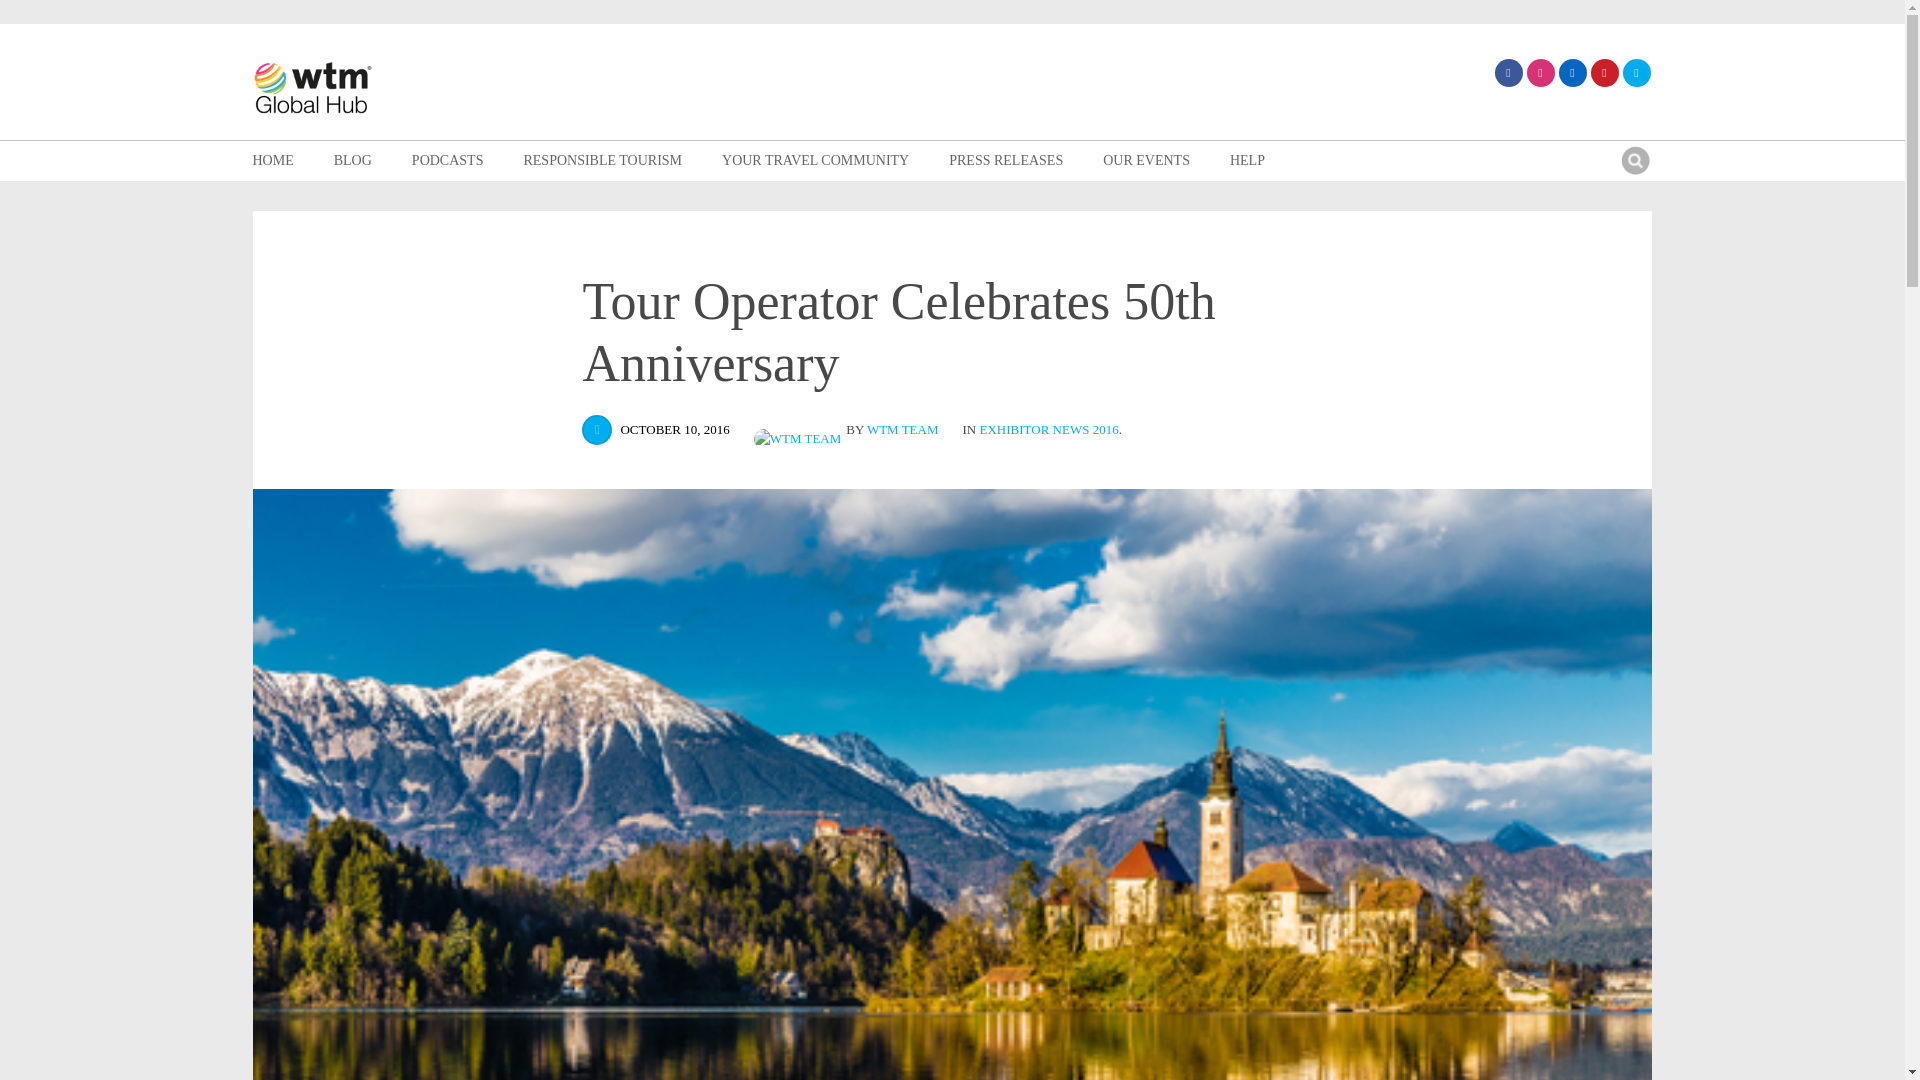 The height and width of the screenshot is (1080, 1920). What do you see at coordinates (1636, 73) in the screenshot?
I see `Twitter` at bounding box center [1636, 73].